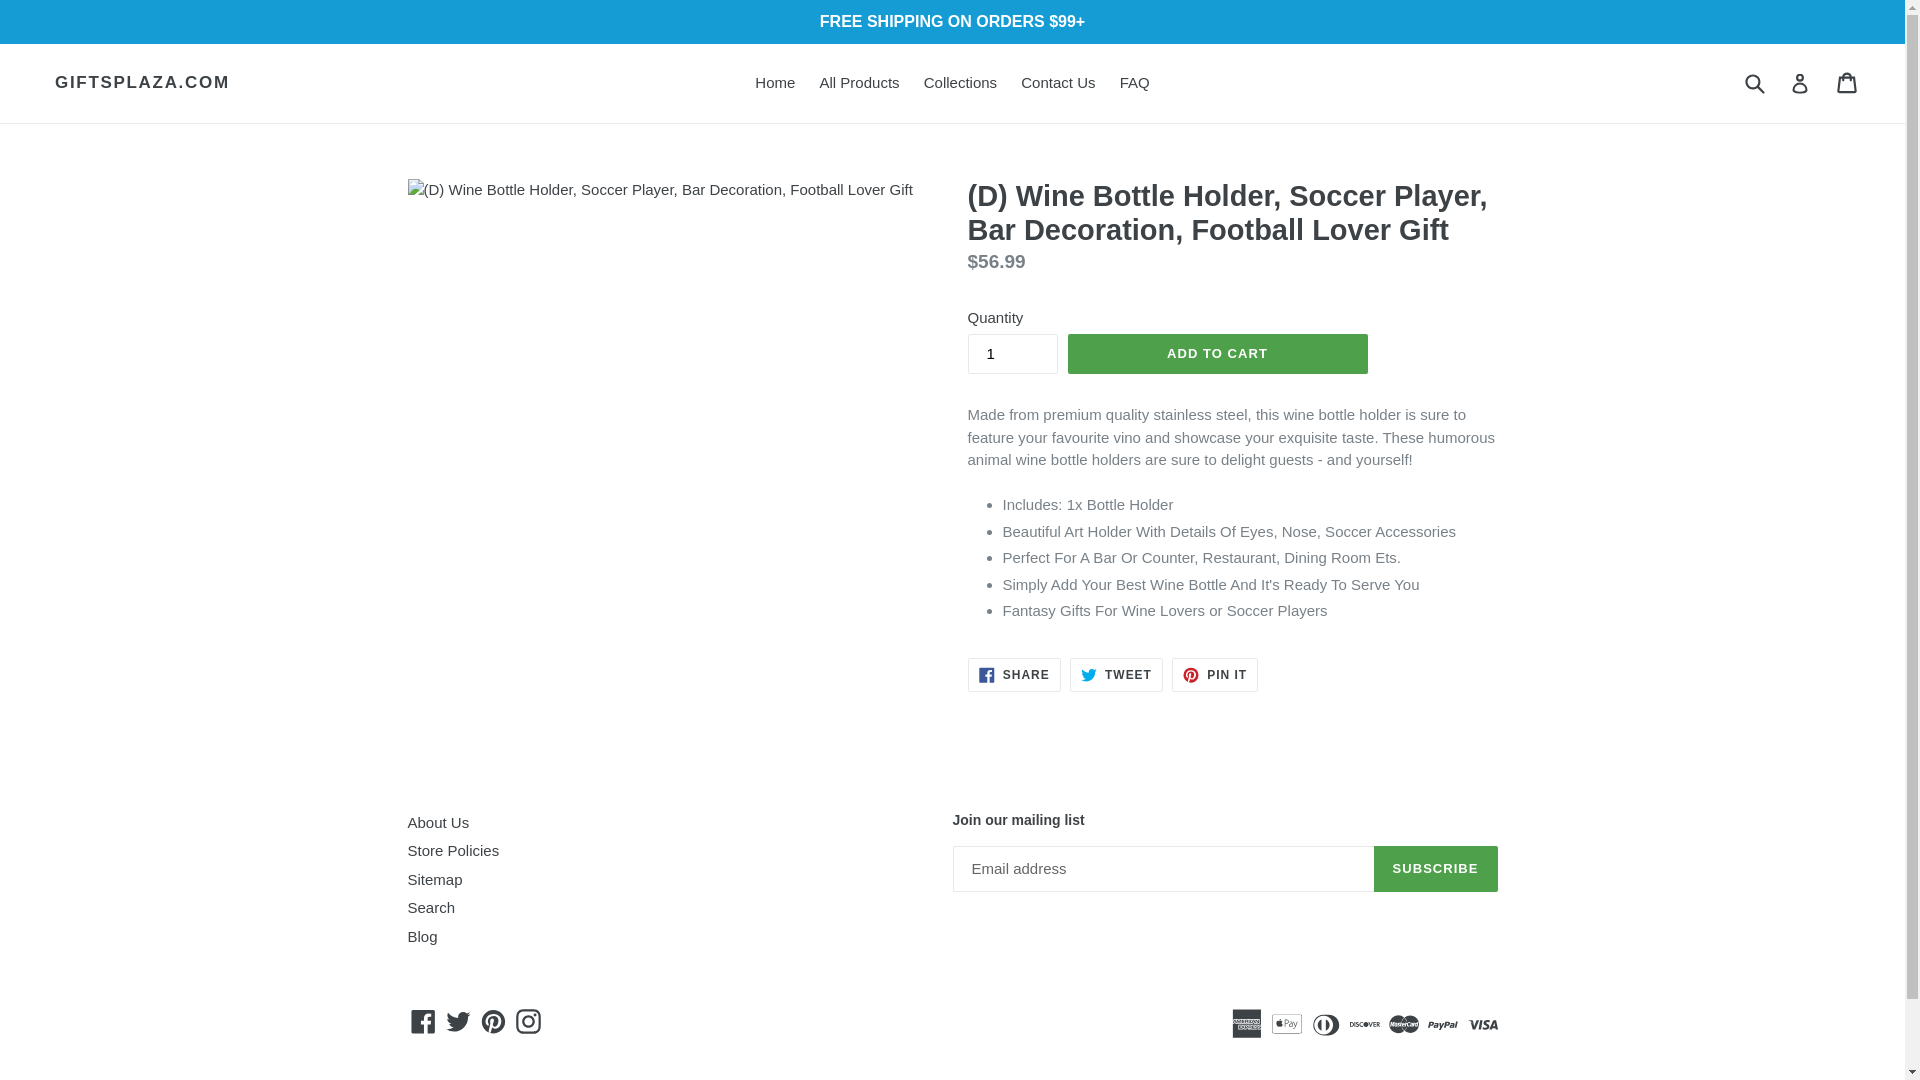 The width and height of the screenshot is (1920, 1080). I want to click on GIFTSPLAZA.COM on Facebook, so click(528, 1020).